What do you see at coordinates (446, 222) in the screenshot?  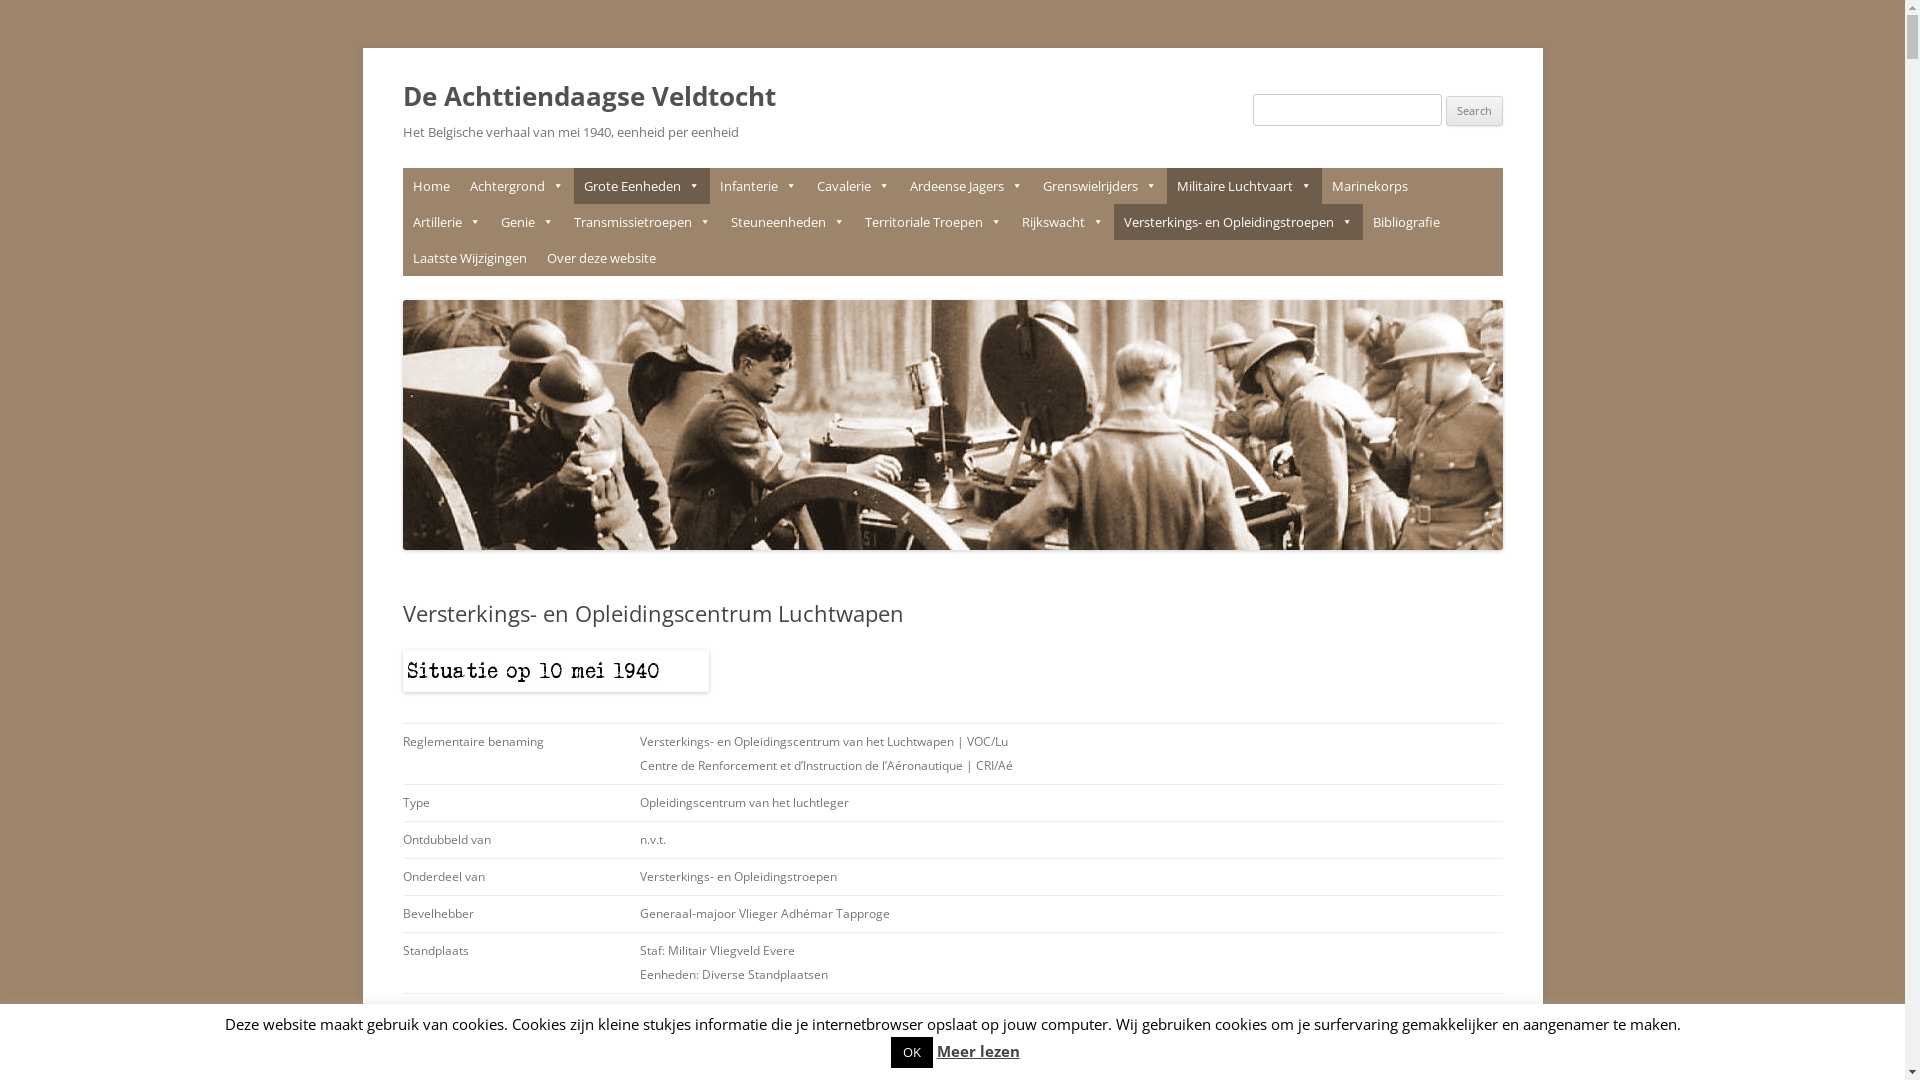 I see `Artillerie` at bounding box center [446, 222].